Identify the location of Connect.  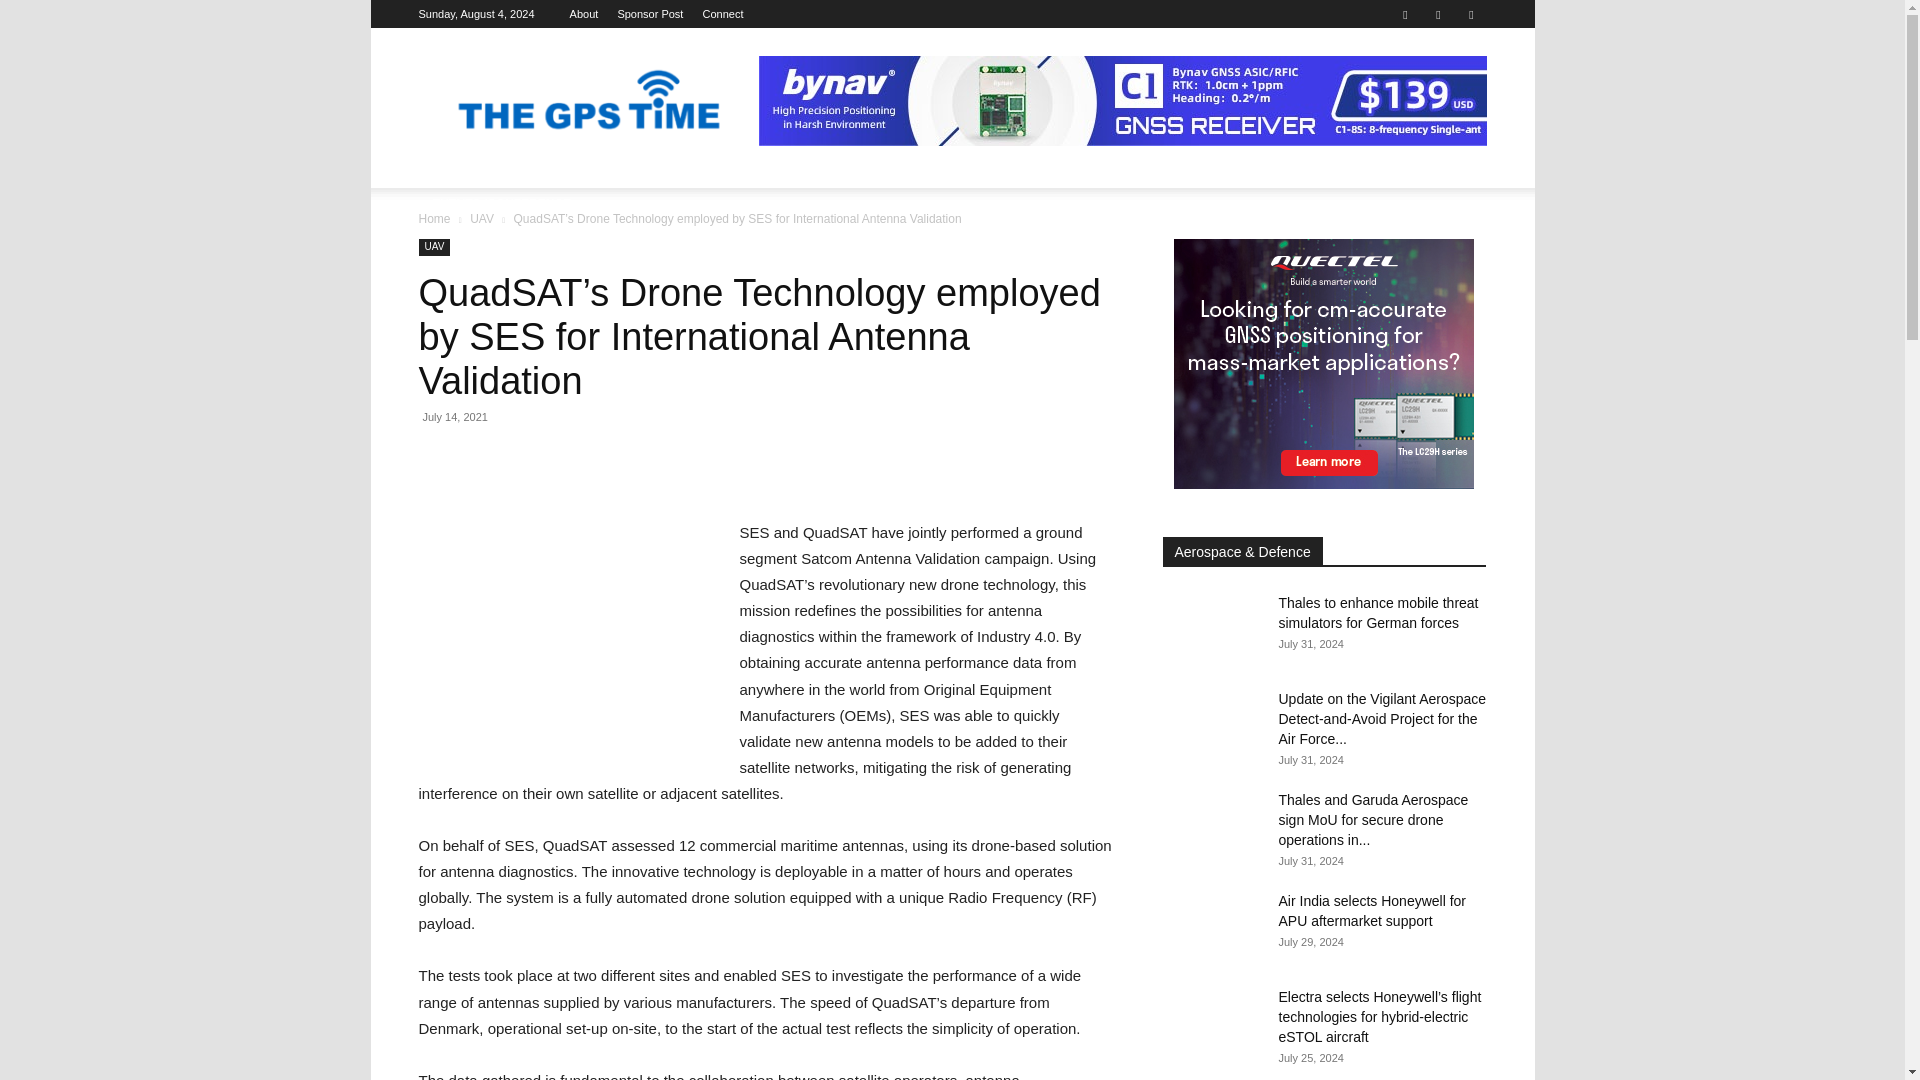
(722, 14).